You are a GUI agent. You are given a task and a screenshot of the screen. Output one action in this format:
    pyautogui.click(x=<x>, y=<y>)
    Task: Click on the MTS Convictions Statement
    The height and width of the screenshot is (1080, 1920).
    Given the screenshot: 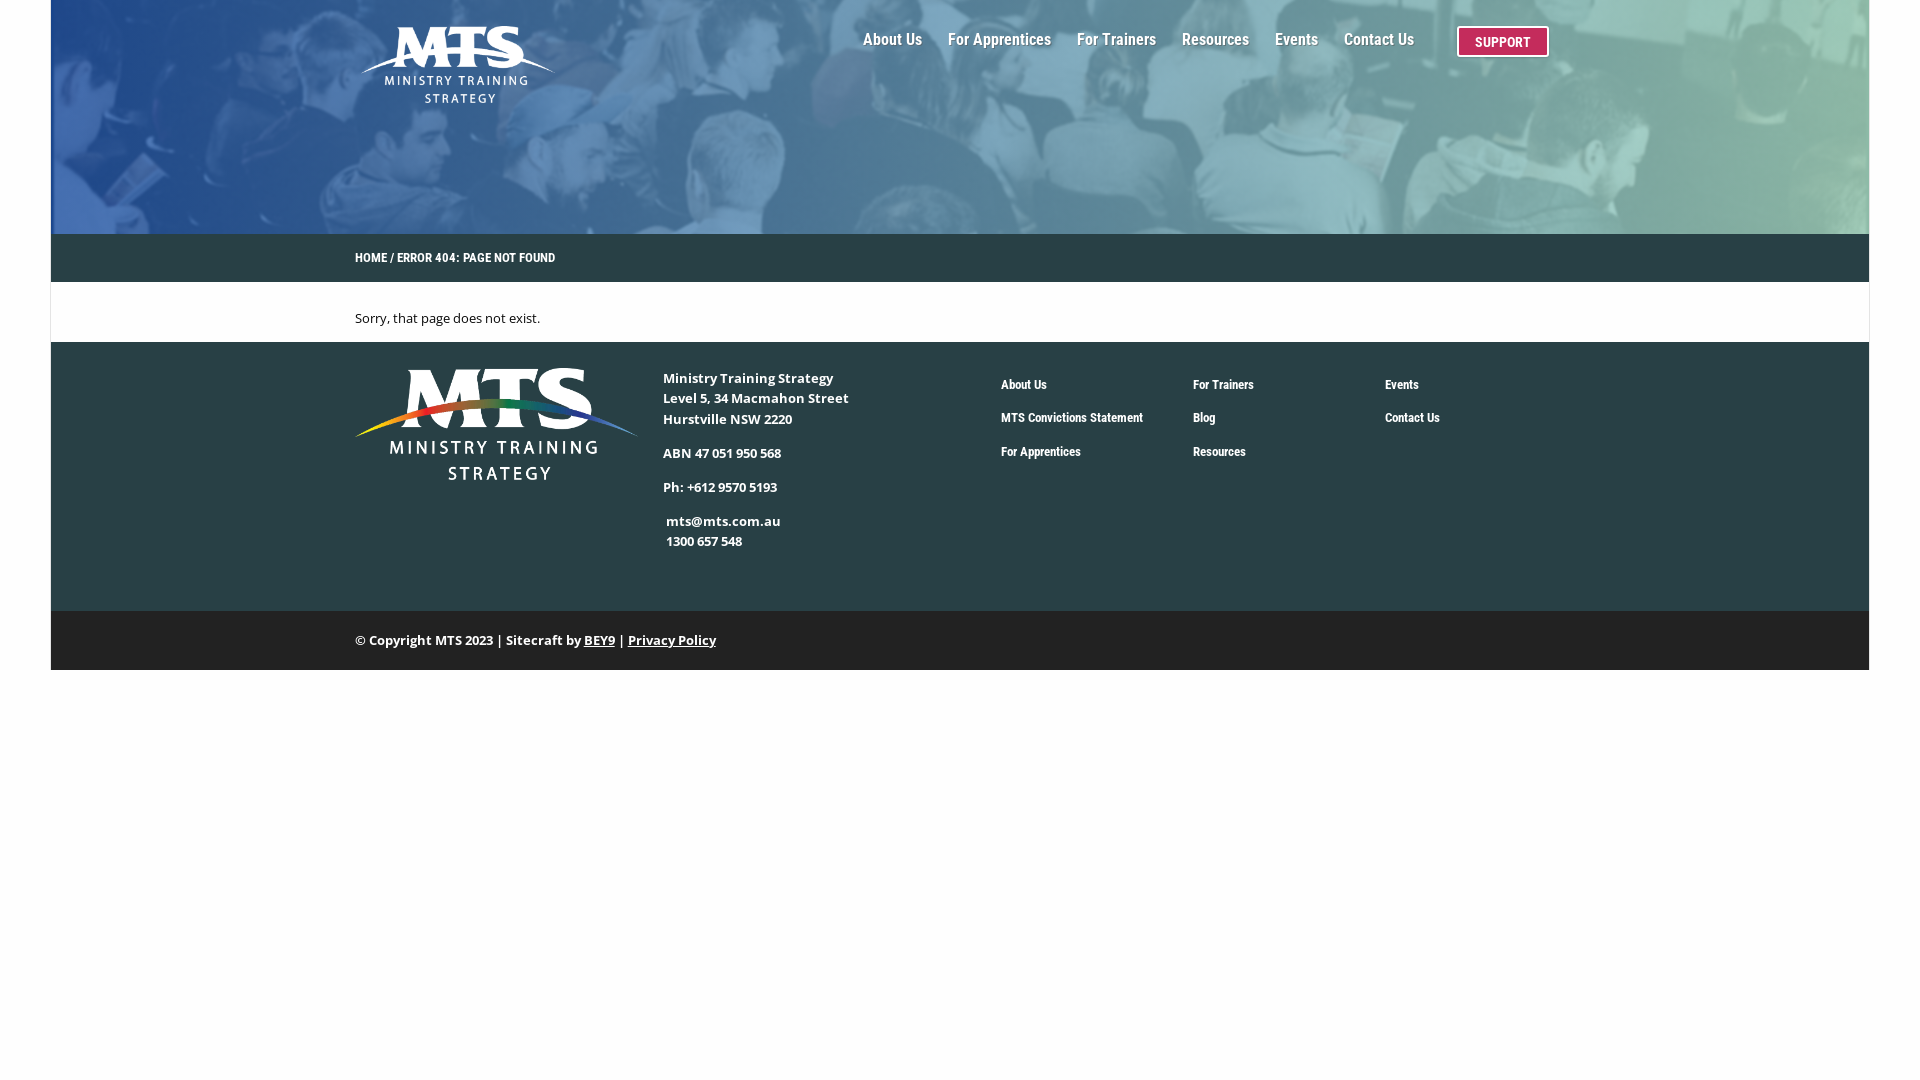 What is the action you would take?
    pyautogui.click(x=1072, y=418)
    